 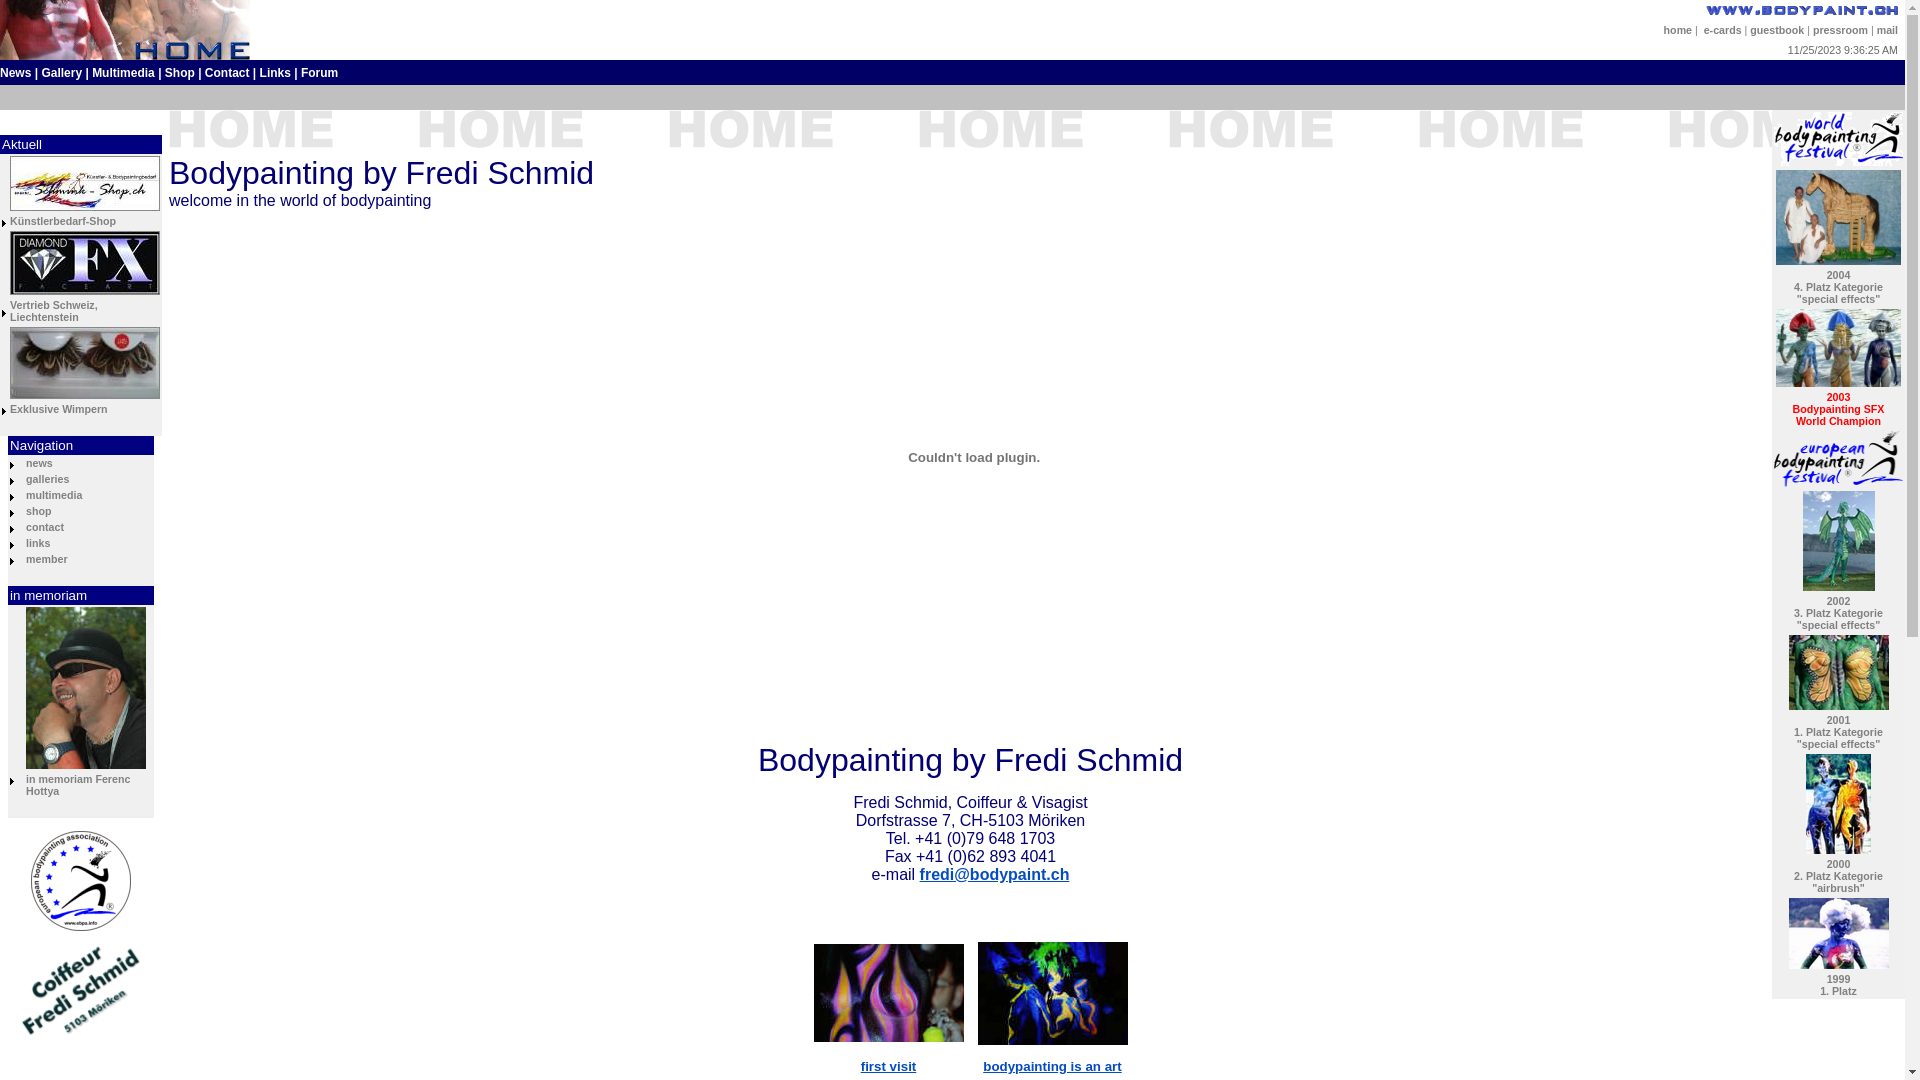 What do you see at coordinates (1840, 30) in the screenshot?
I see `pressroom` at bounding box center [1840, 30].